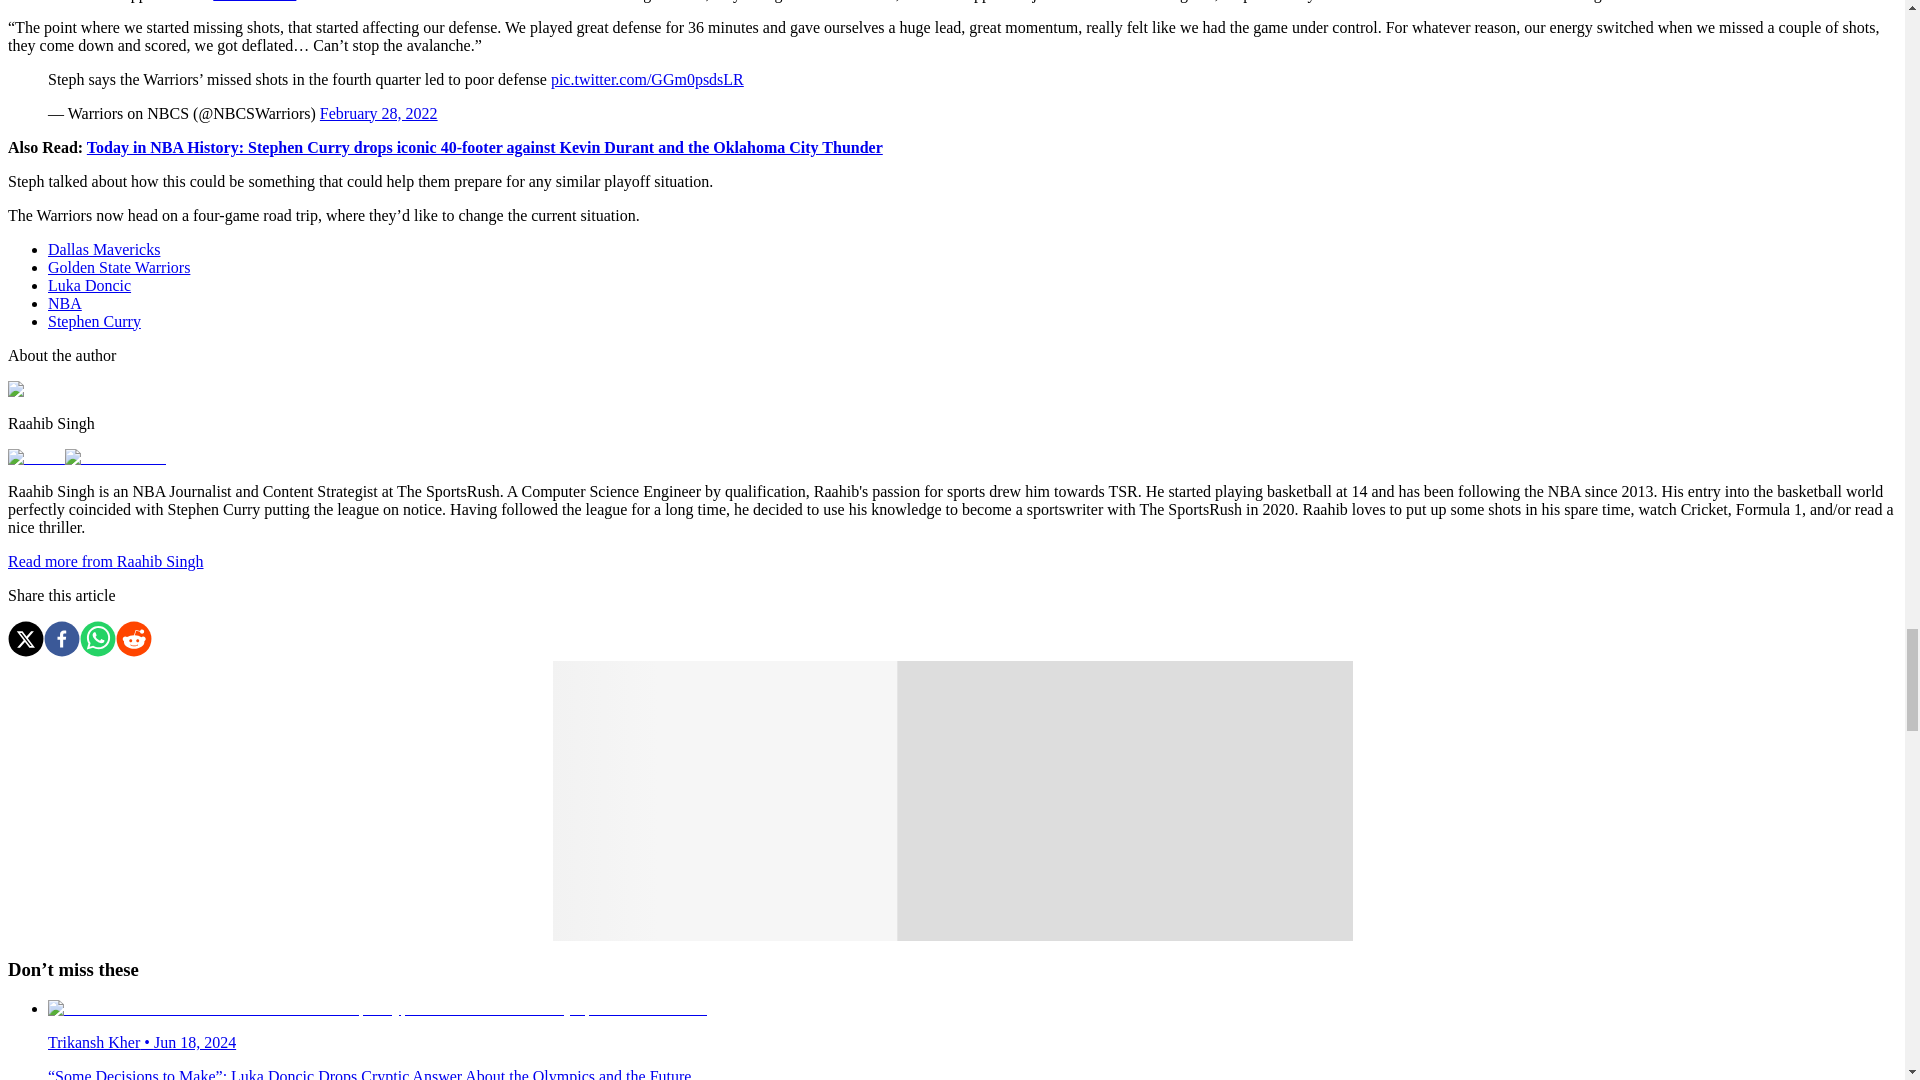 This screenshot has width=1920, height=1080. I want to click on February 28, 2022, so click(378, 113).